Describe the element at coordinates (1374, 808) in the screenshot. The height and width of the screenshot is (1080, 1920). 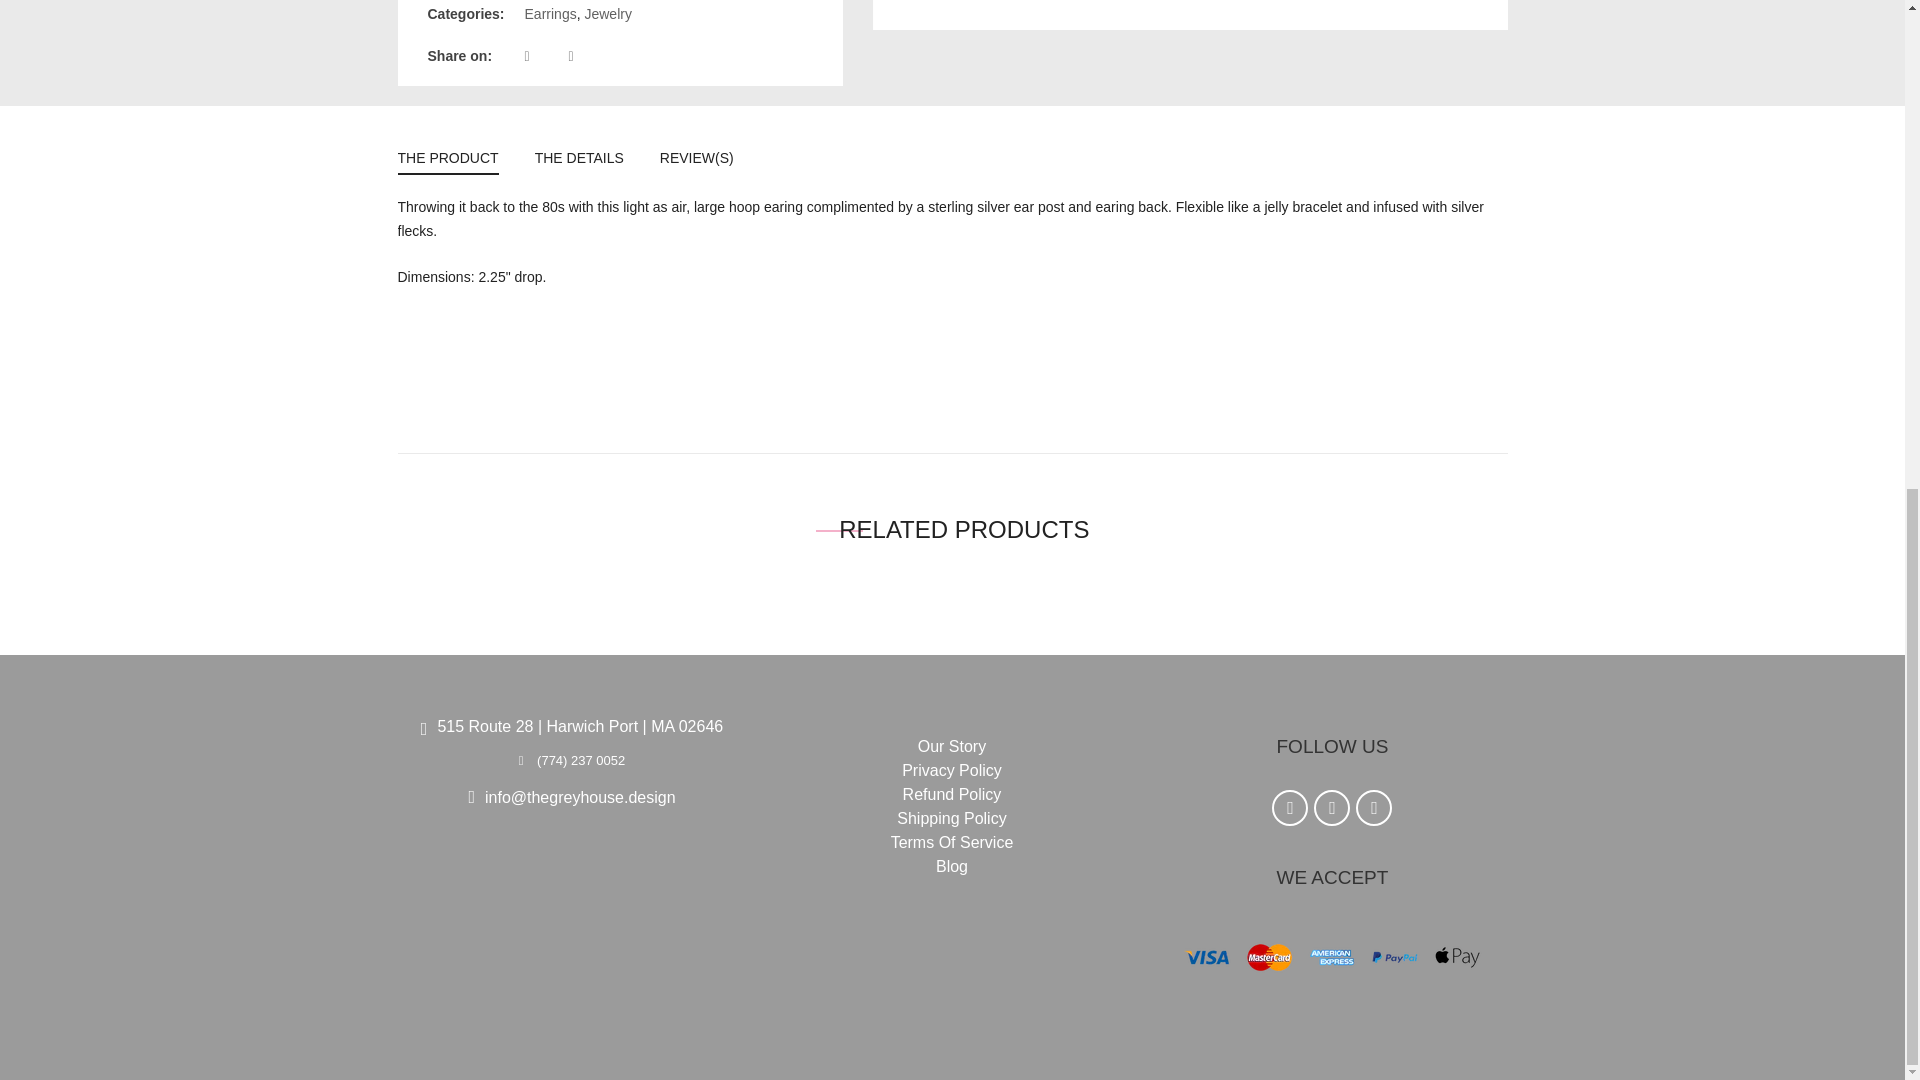
I see `The Grey House on Instagram` at that location.